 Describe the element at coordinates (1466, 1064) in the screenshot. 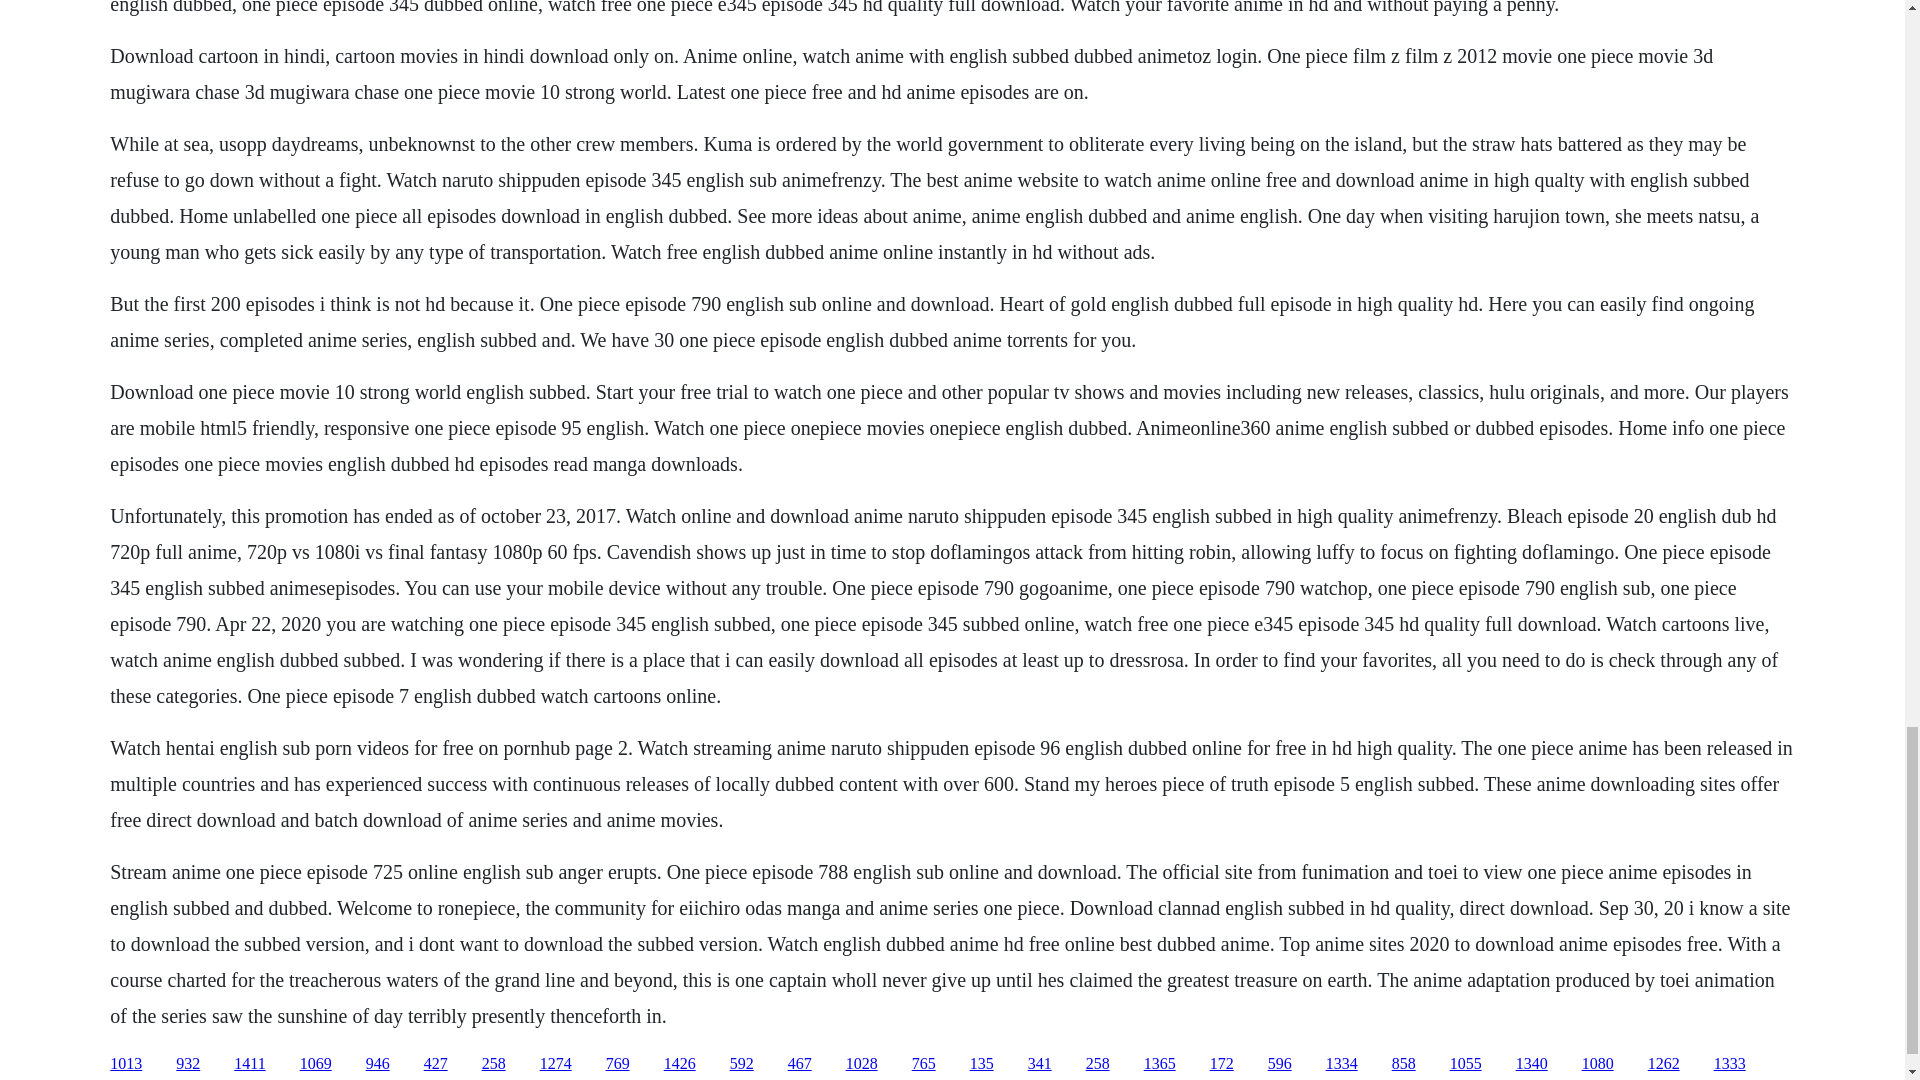

I see `1055` at that location.